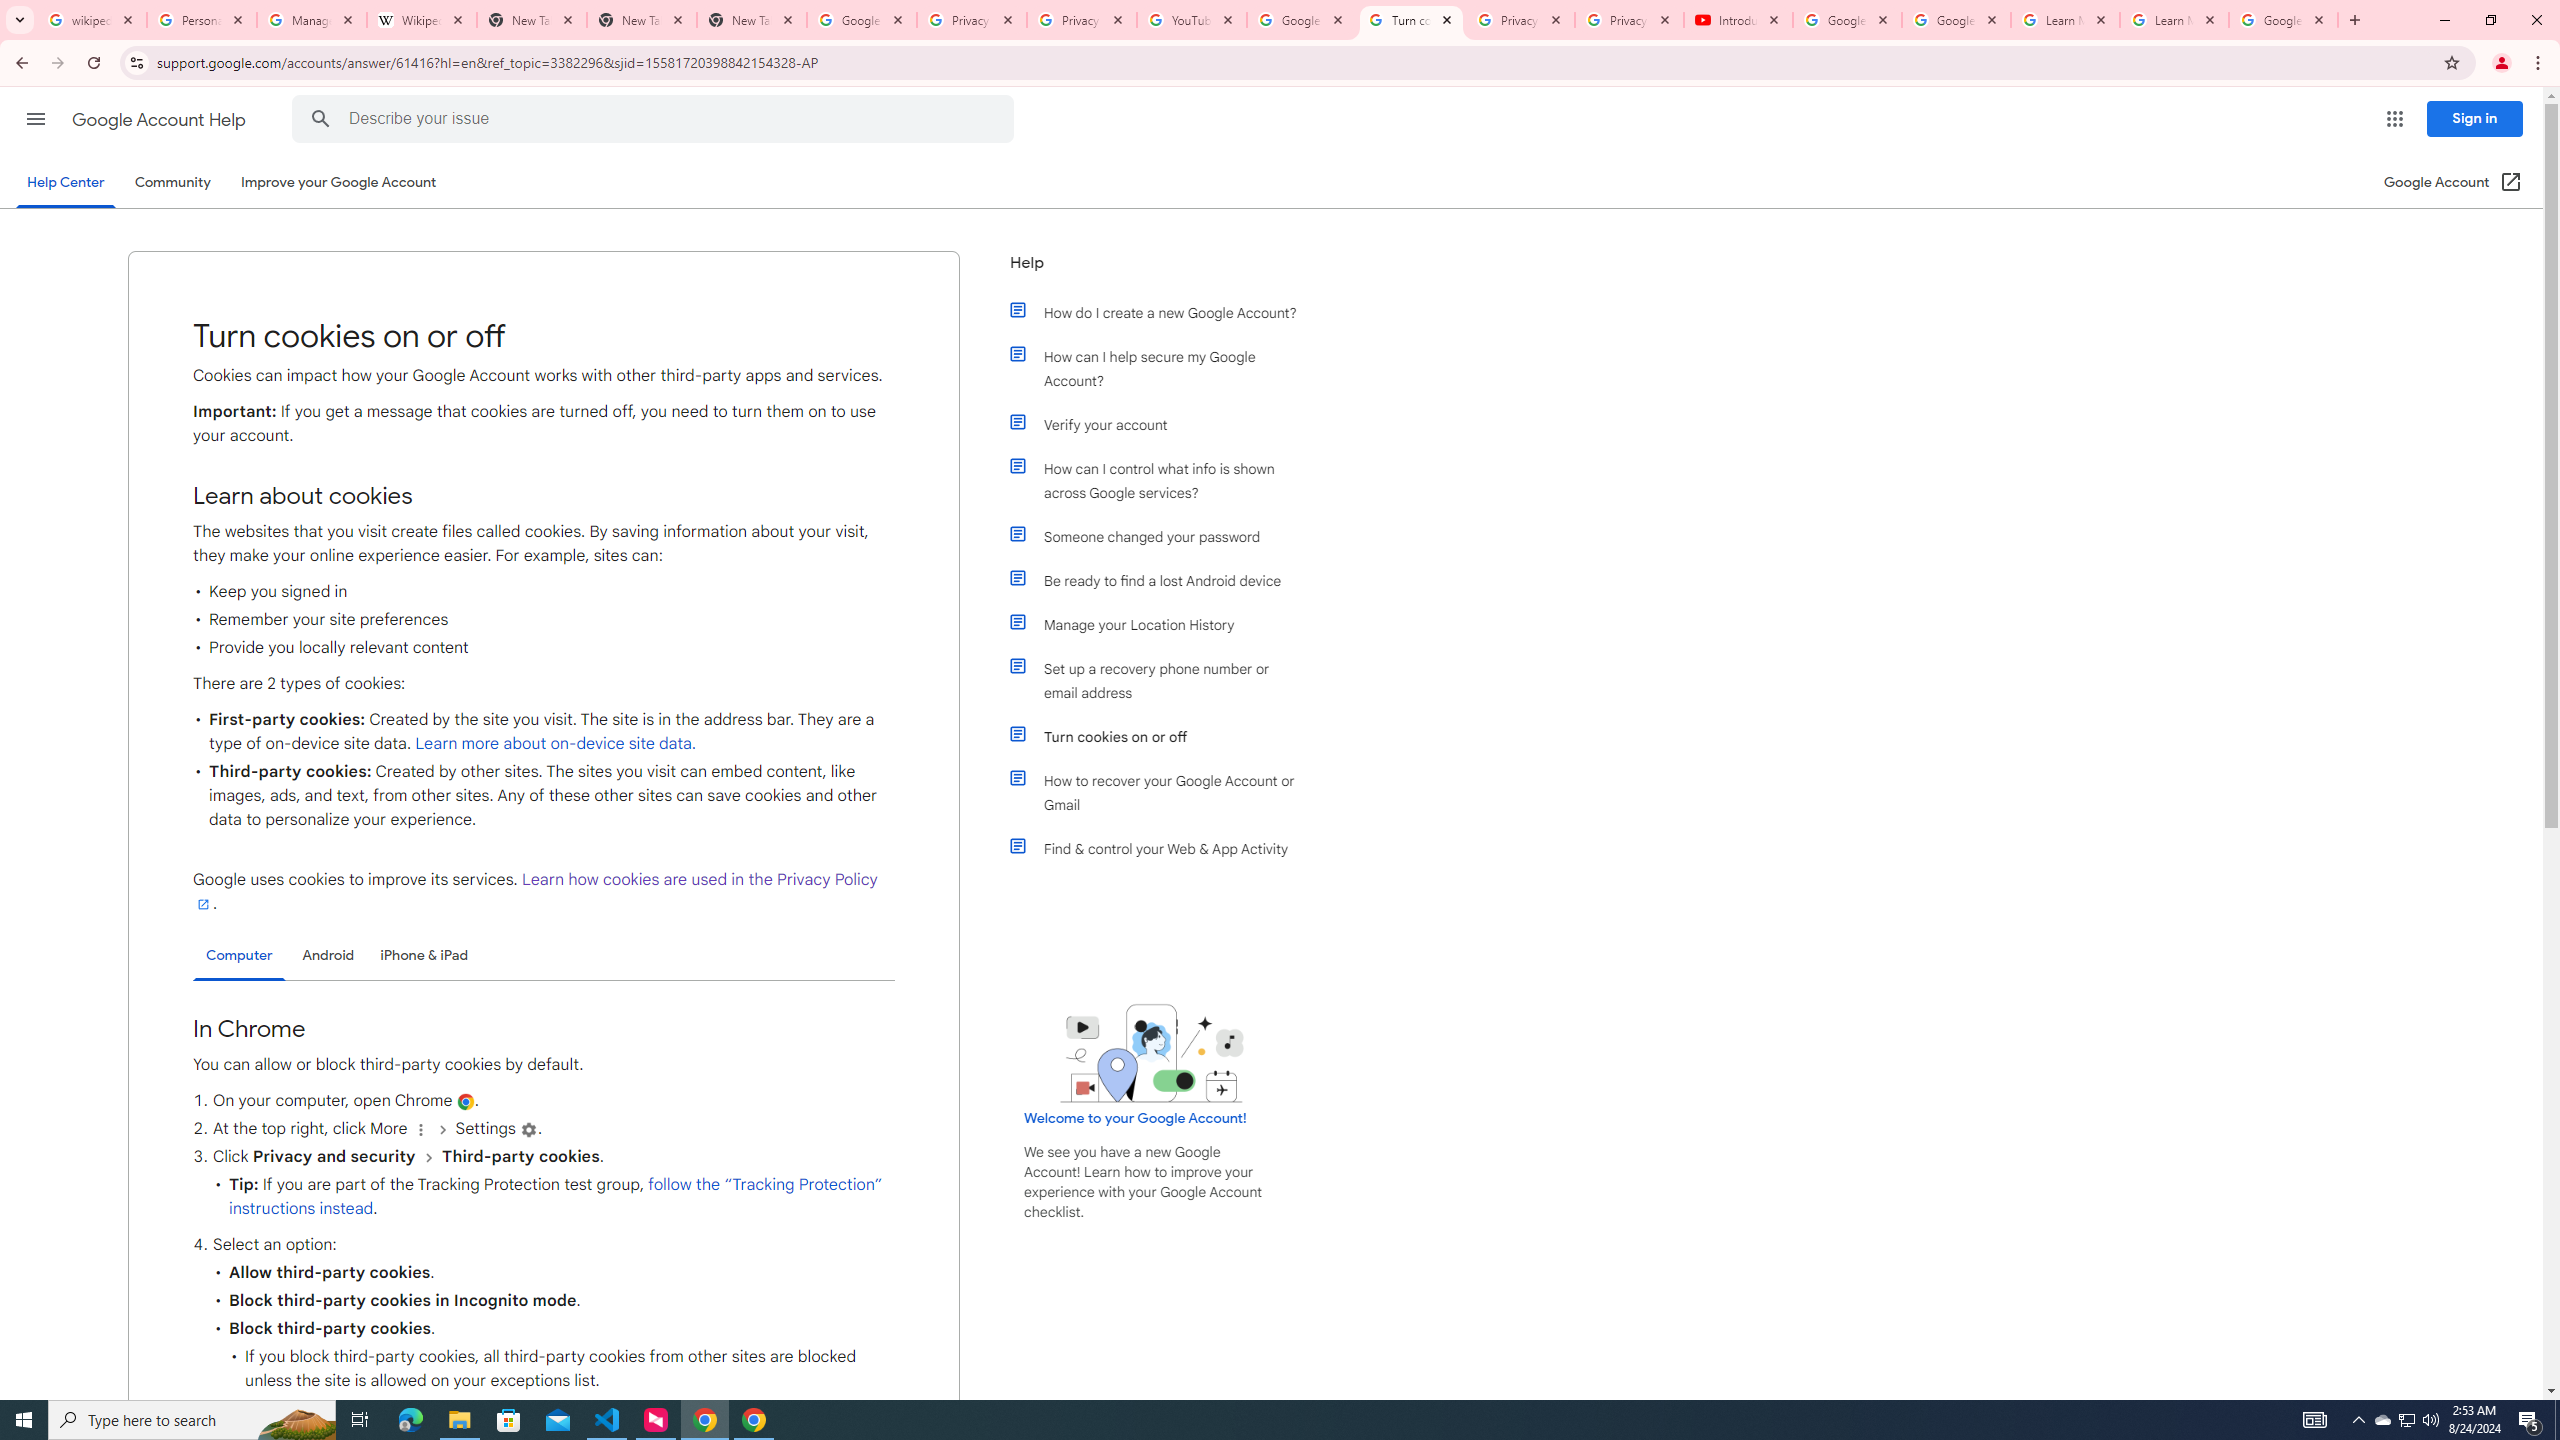 The width and height of the screenshot is (2560, 1440). I want to click on Google Account Help, so click(1846, 20).